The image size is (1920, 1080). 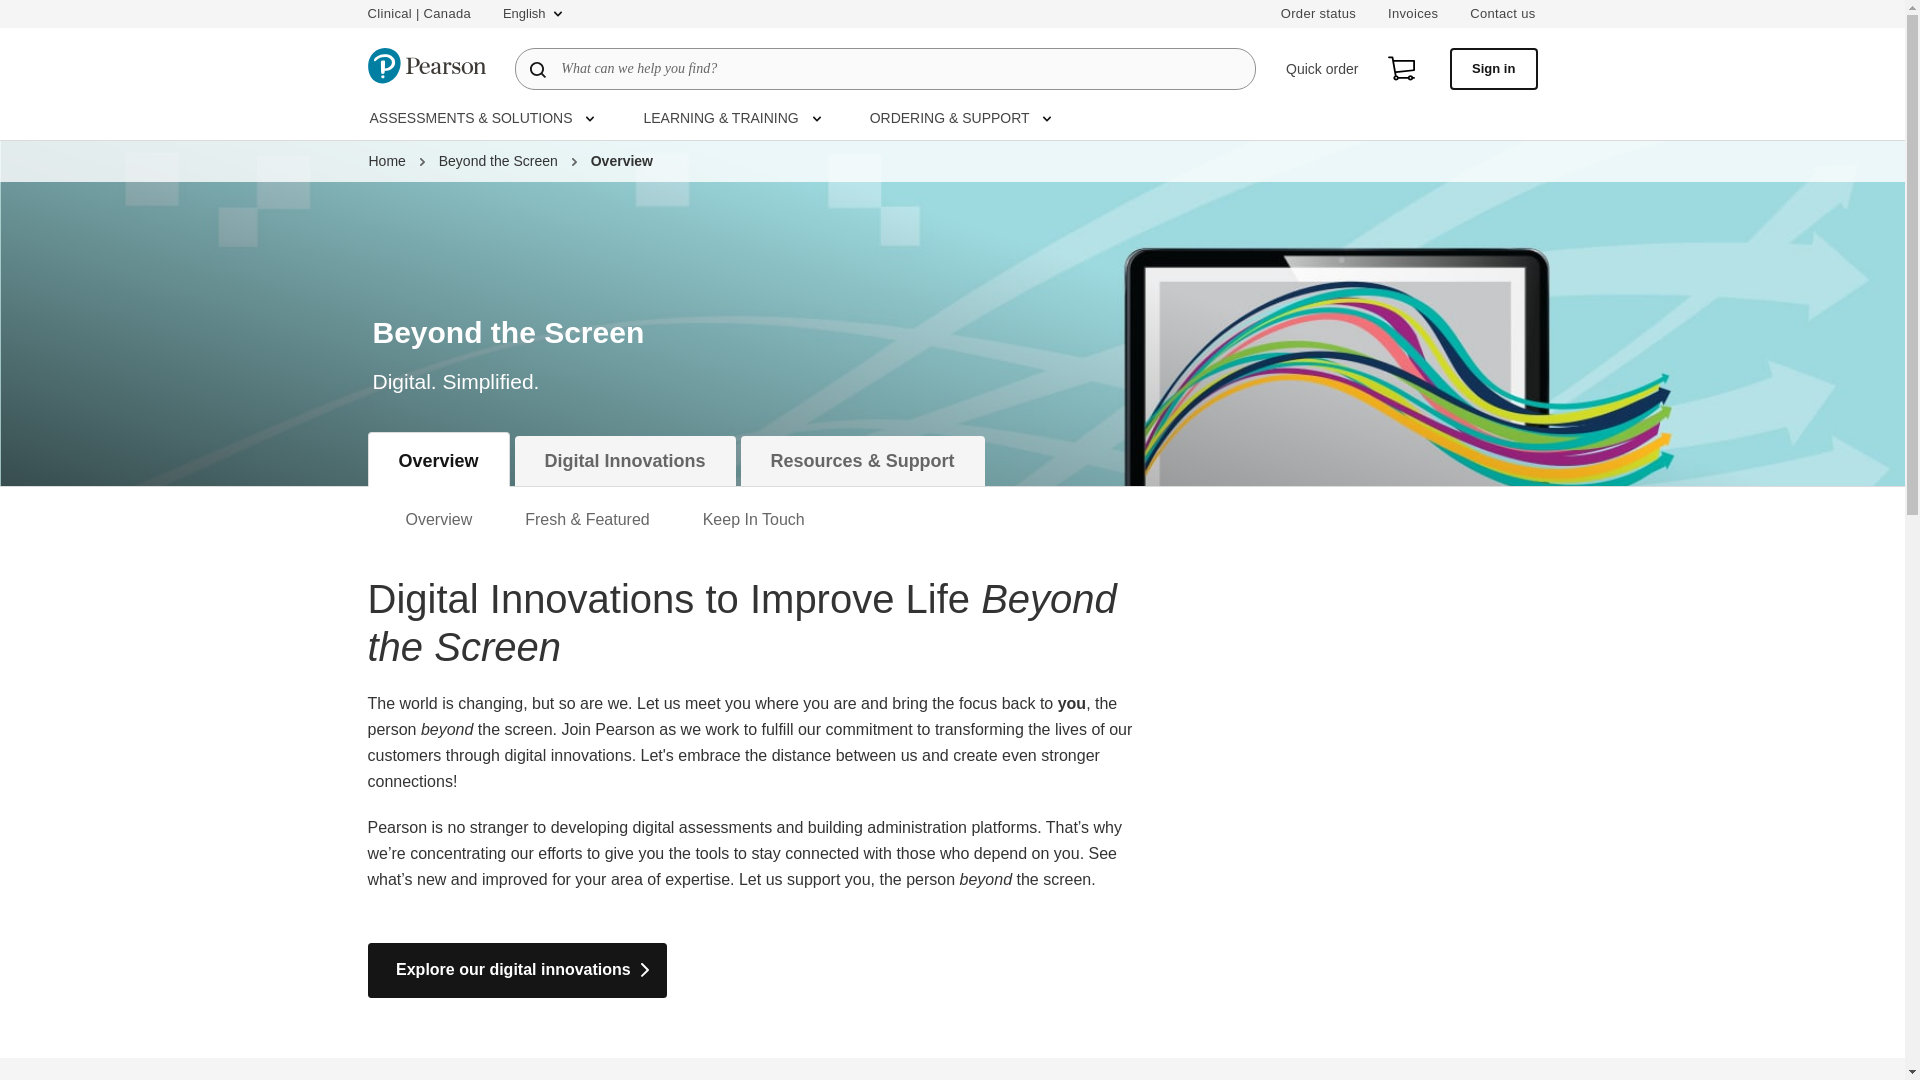 I want to click on English, so click(x=532, y=14).